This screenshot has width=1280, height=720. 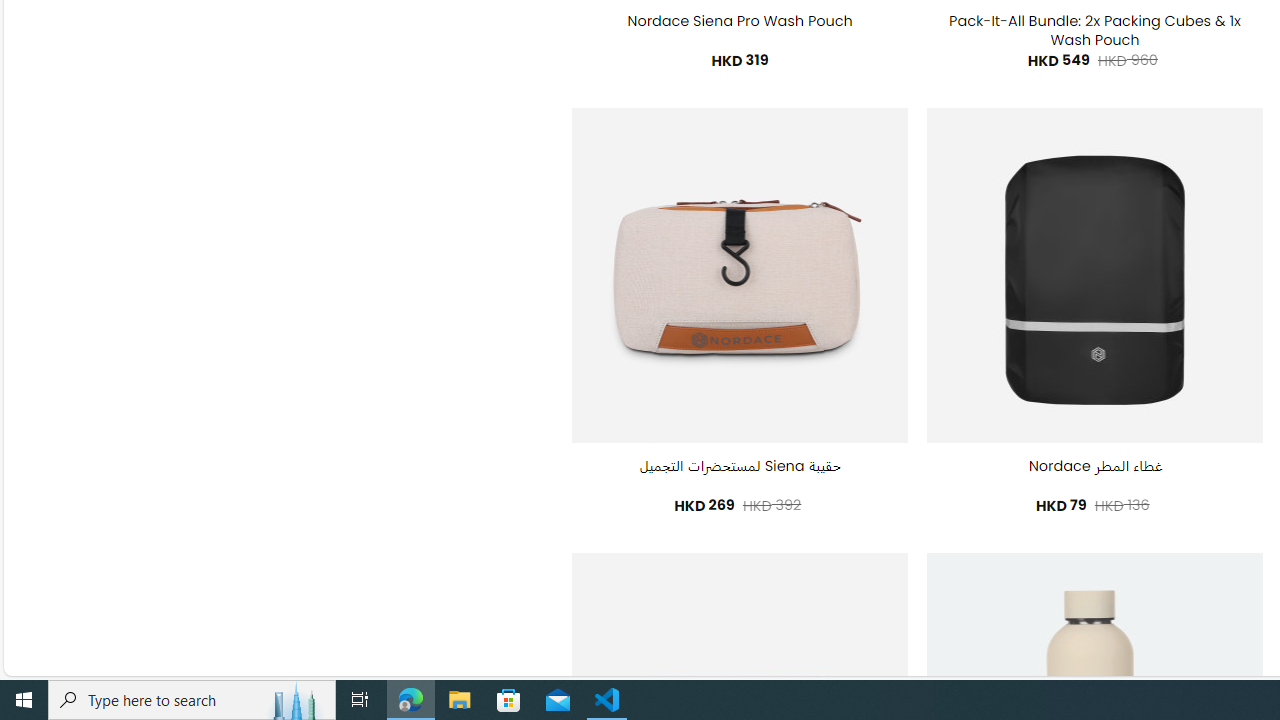 What do you see at coordinates (1094, 30) in the screenshot?
I see `Pack-It-All Bundle: 2x Packing Cubes & 1x Wash Pouch` at bounding box center [1094, 30].